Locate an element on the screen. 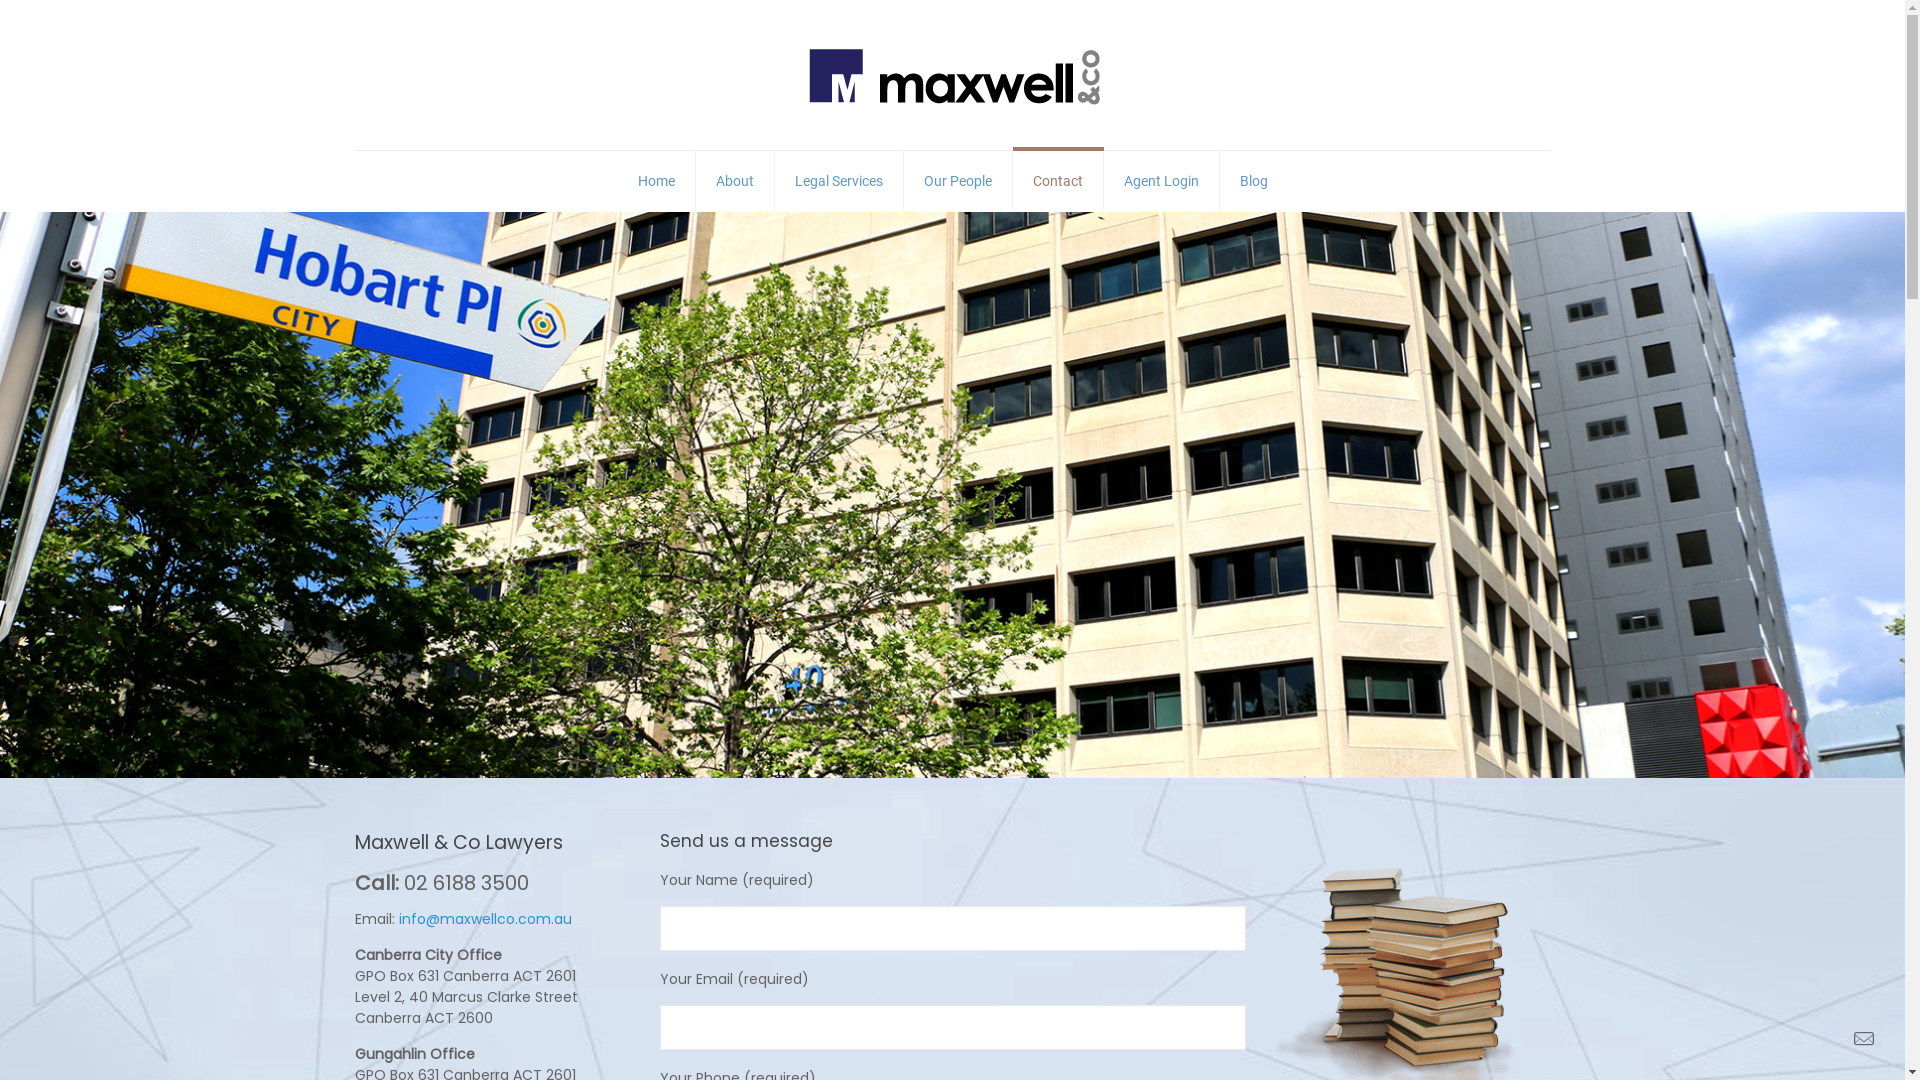  Home is located at coordinates (657, 181).